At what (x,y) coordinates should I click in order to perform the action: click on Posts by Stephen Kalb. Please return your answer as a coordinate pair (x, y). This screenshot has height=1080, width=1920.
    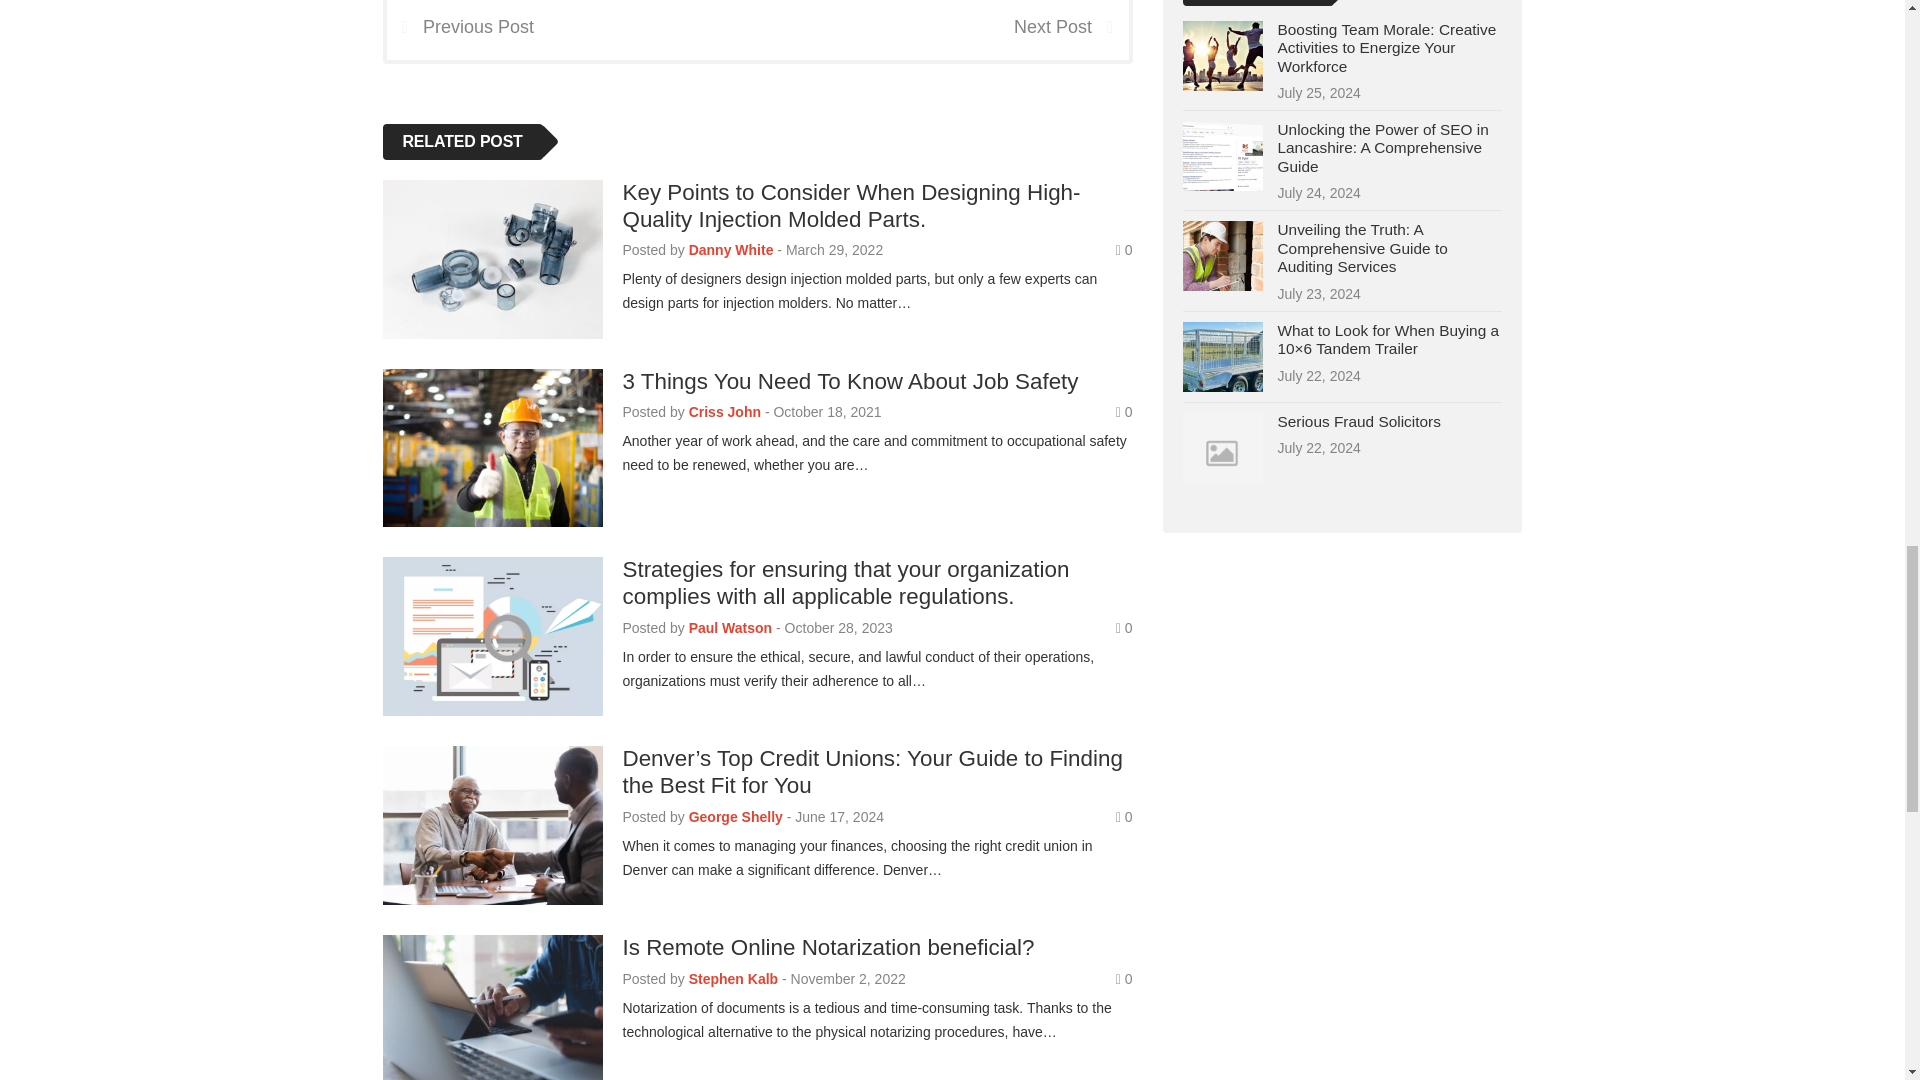
    Looking at the image, I should click on (733, 978).